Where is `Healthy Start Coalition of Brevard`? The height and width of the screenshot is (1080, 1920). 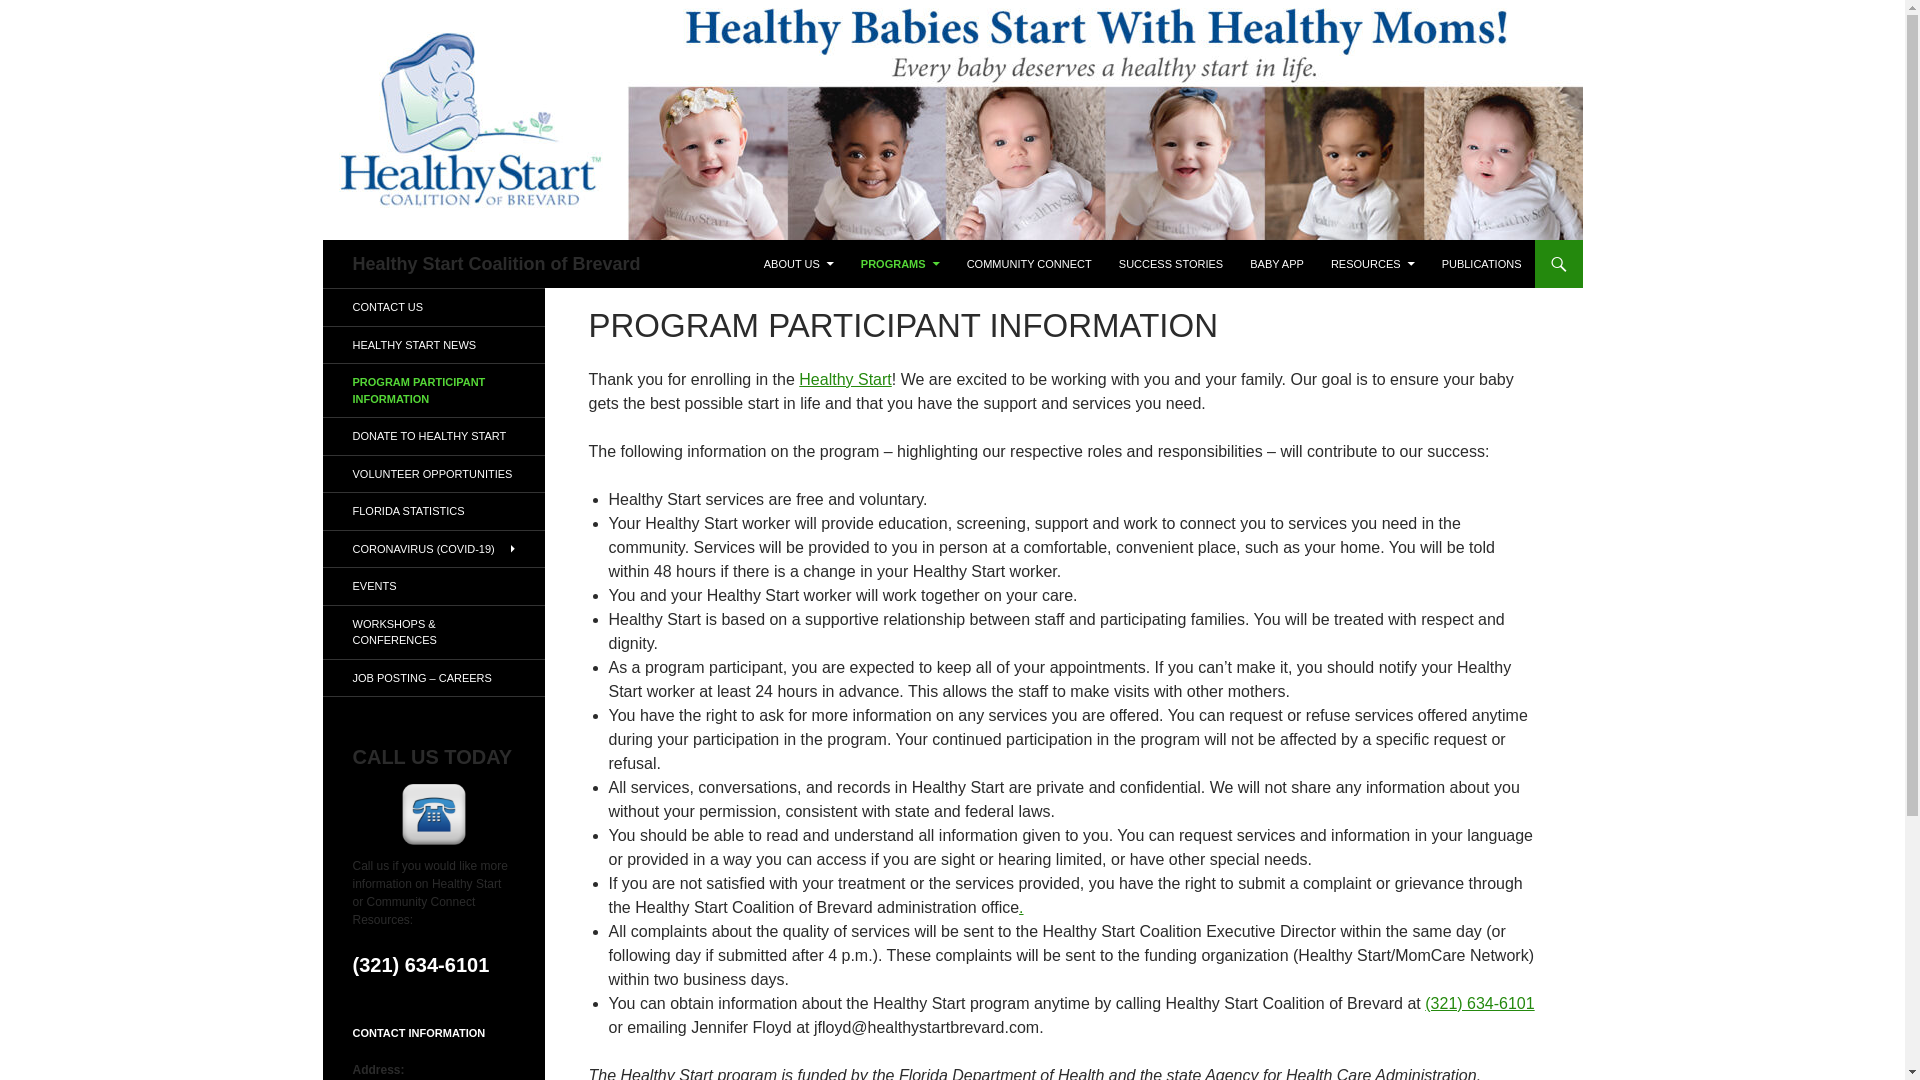
Healthy Start Coalition of Brevard is located at coordinates (495, 264).